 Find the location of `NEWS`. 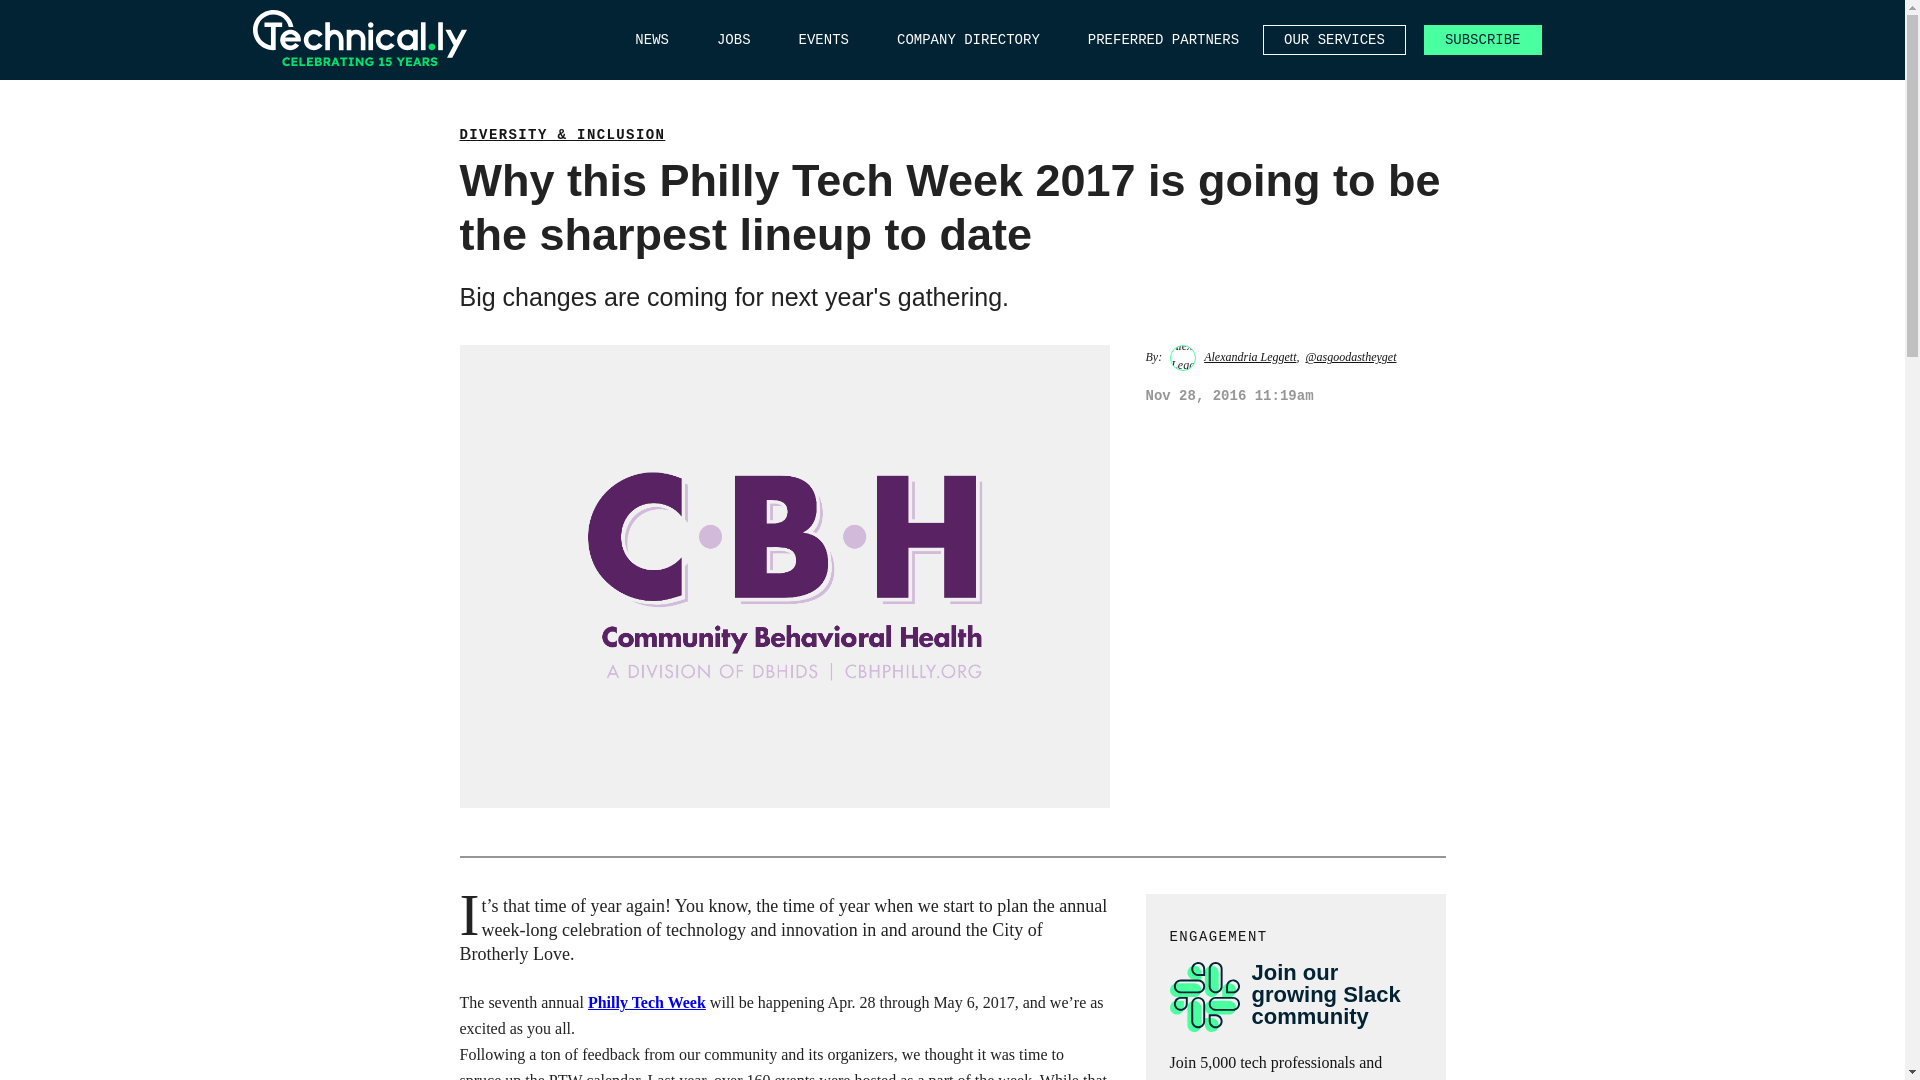

NEWS is located at coordinates (652, 40).